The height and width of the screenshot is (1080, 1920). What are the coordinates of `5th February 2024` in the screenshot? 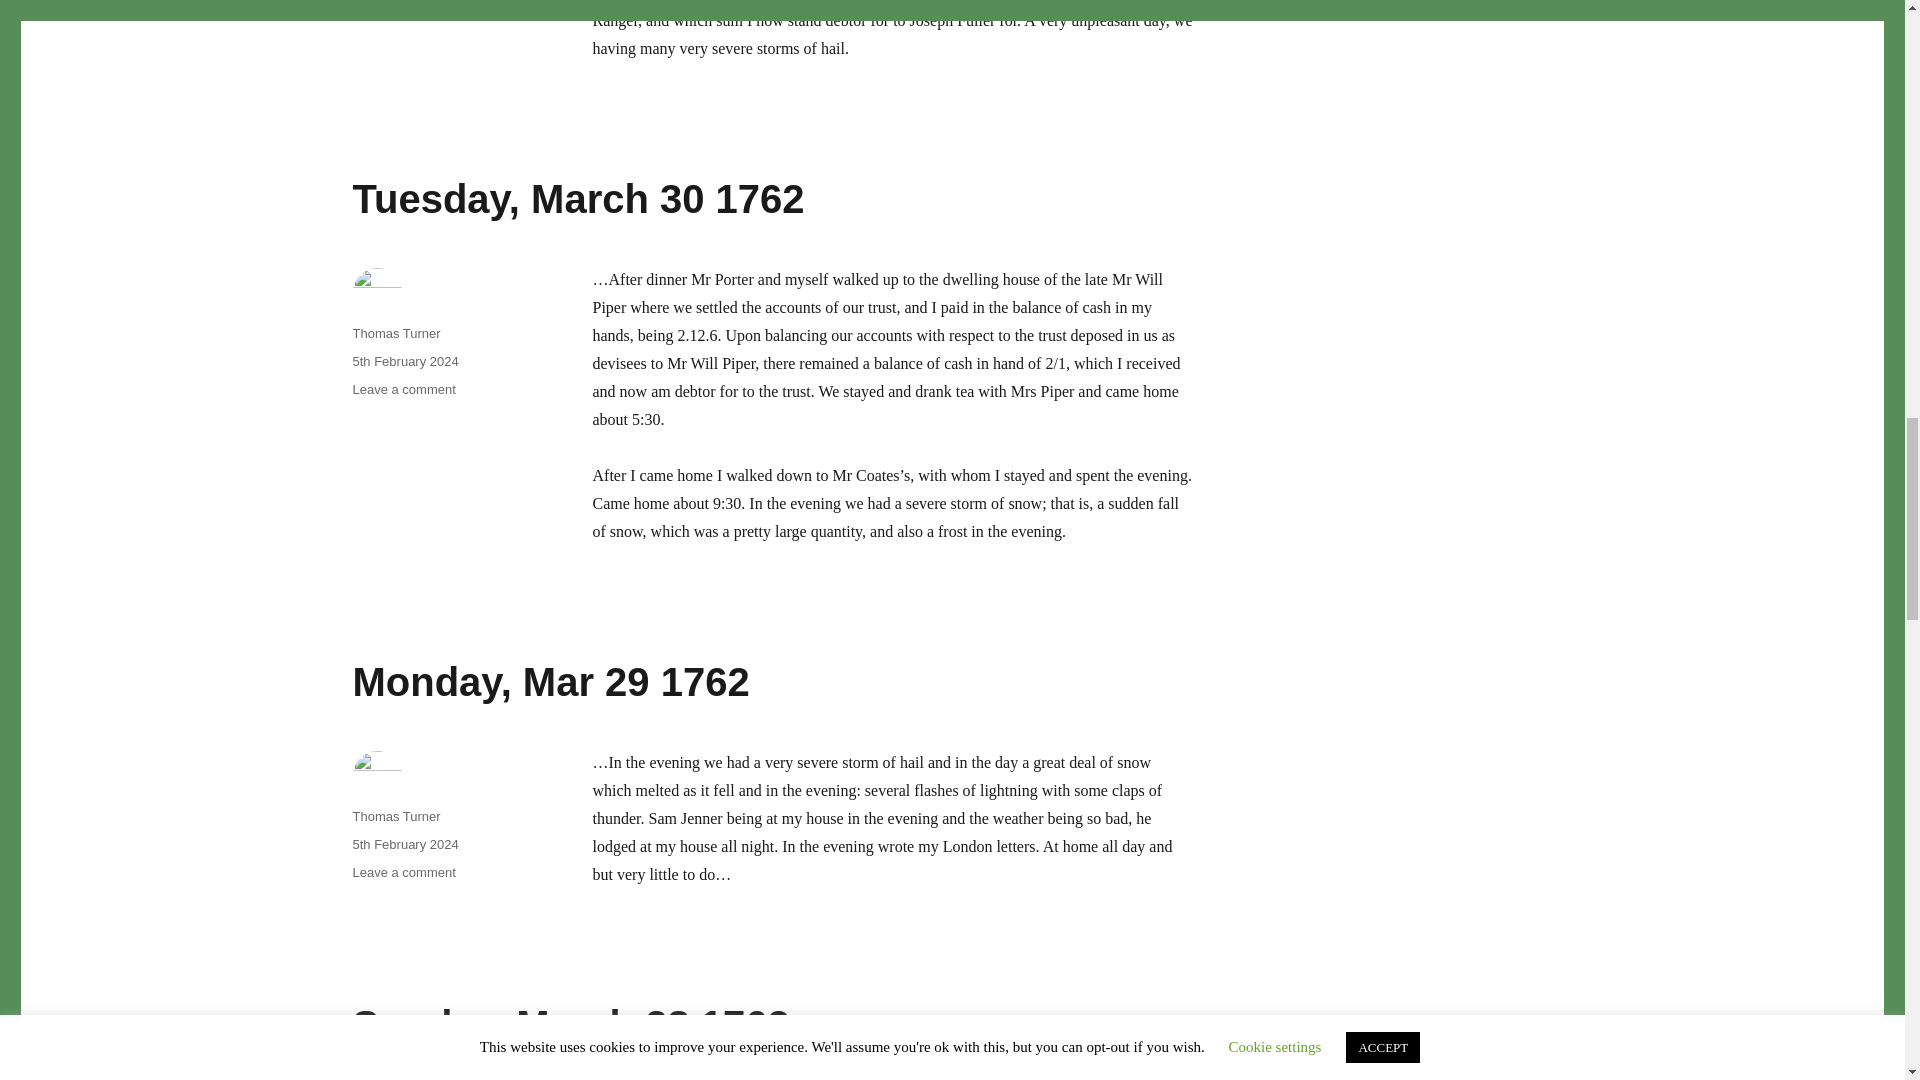 It's located at (404, 362).